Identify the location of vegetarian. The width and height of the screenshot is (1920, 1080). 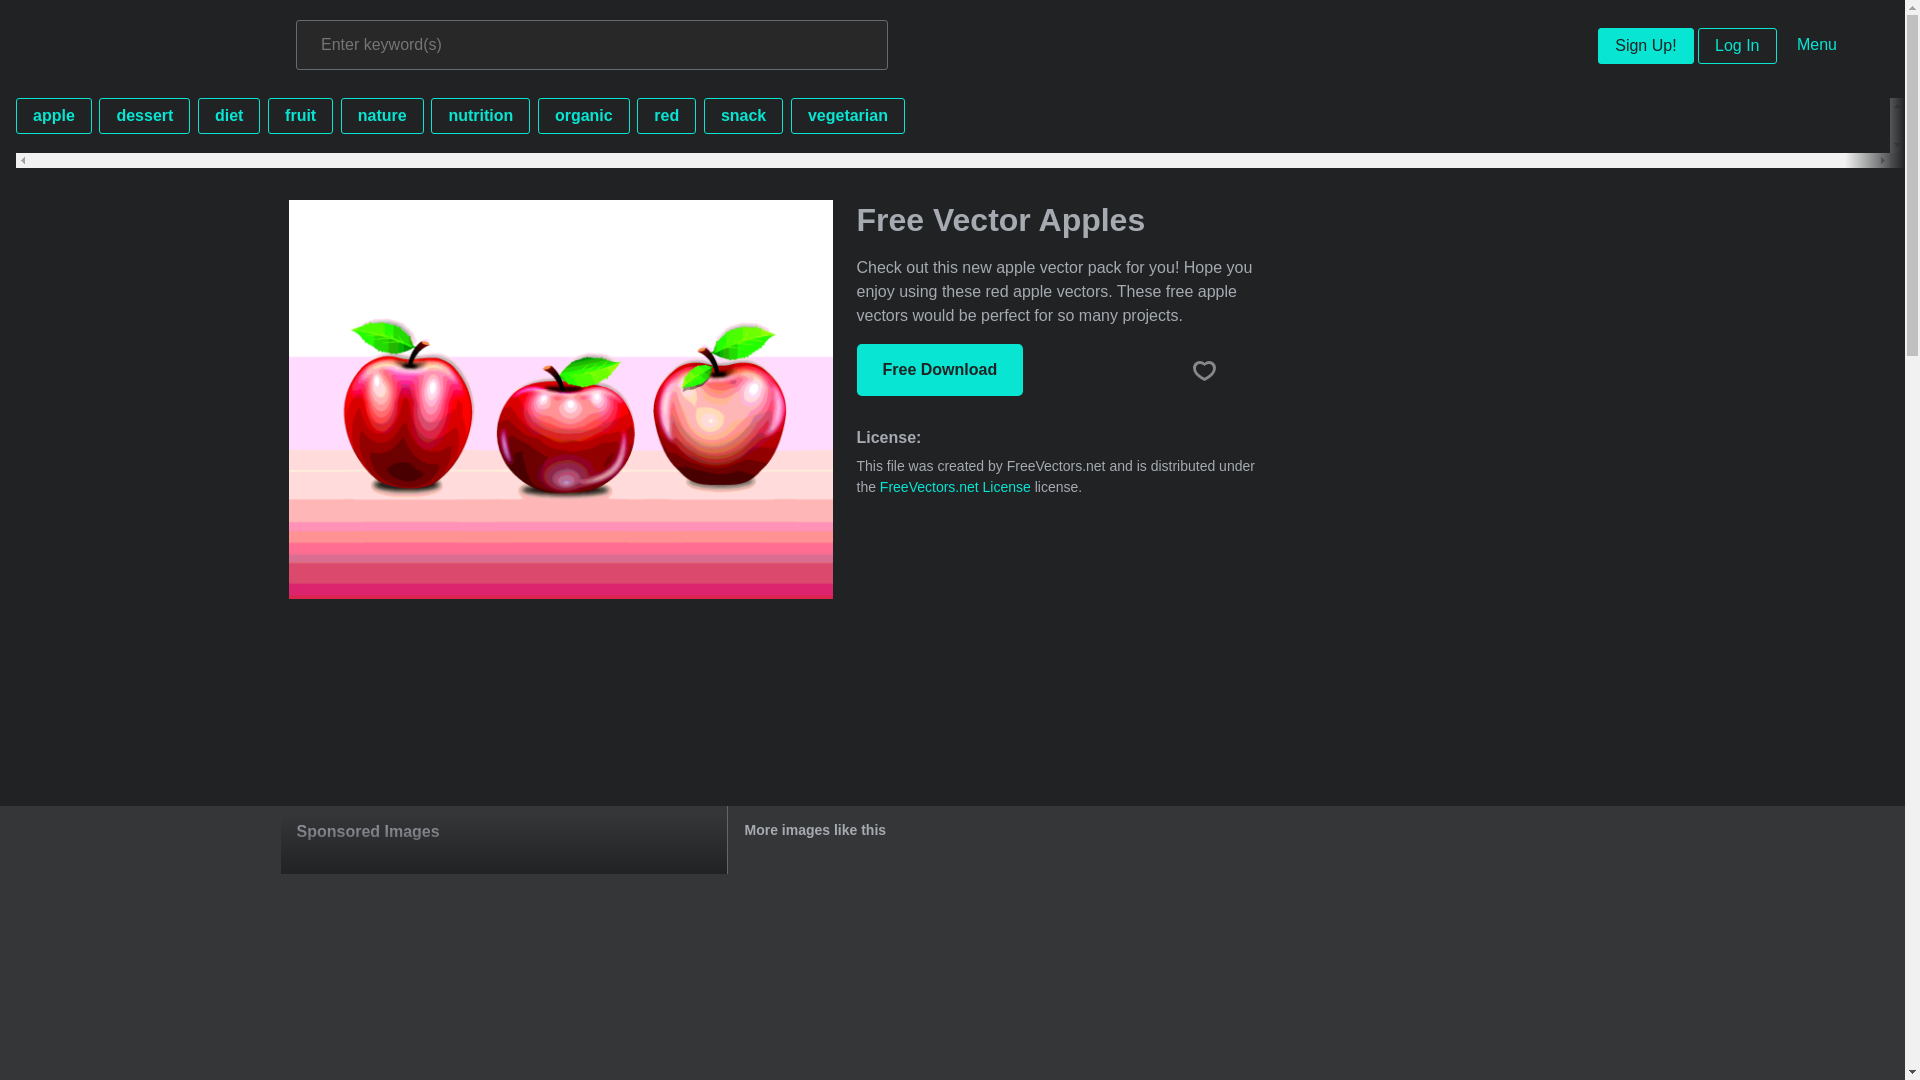
(848, 116).